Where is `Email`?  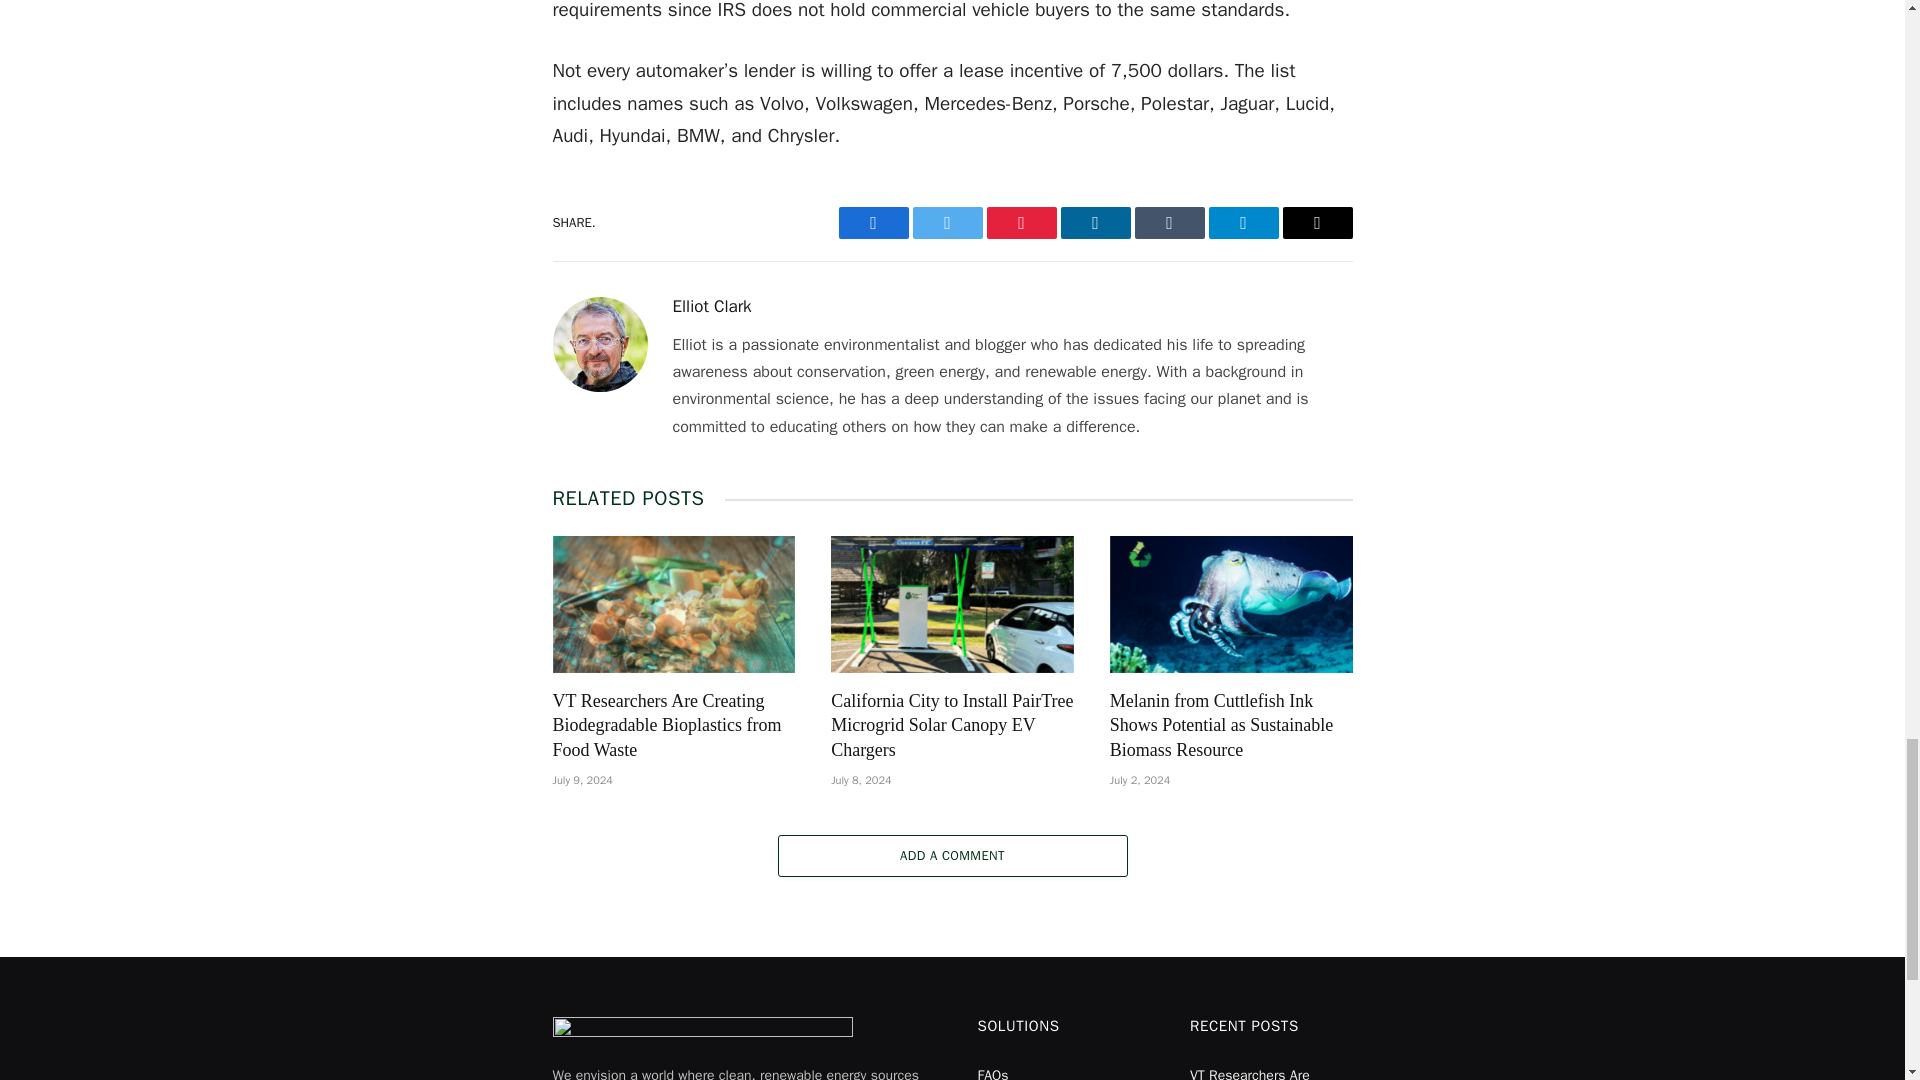
Email is located at coordinates (1316, 222).